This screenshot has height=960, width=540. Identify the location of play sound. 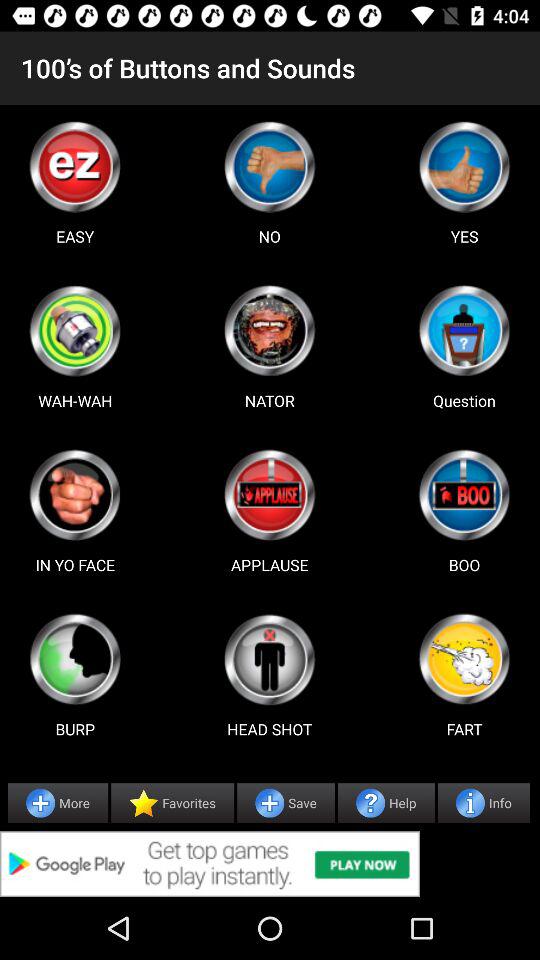
(75, 659).